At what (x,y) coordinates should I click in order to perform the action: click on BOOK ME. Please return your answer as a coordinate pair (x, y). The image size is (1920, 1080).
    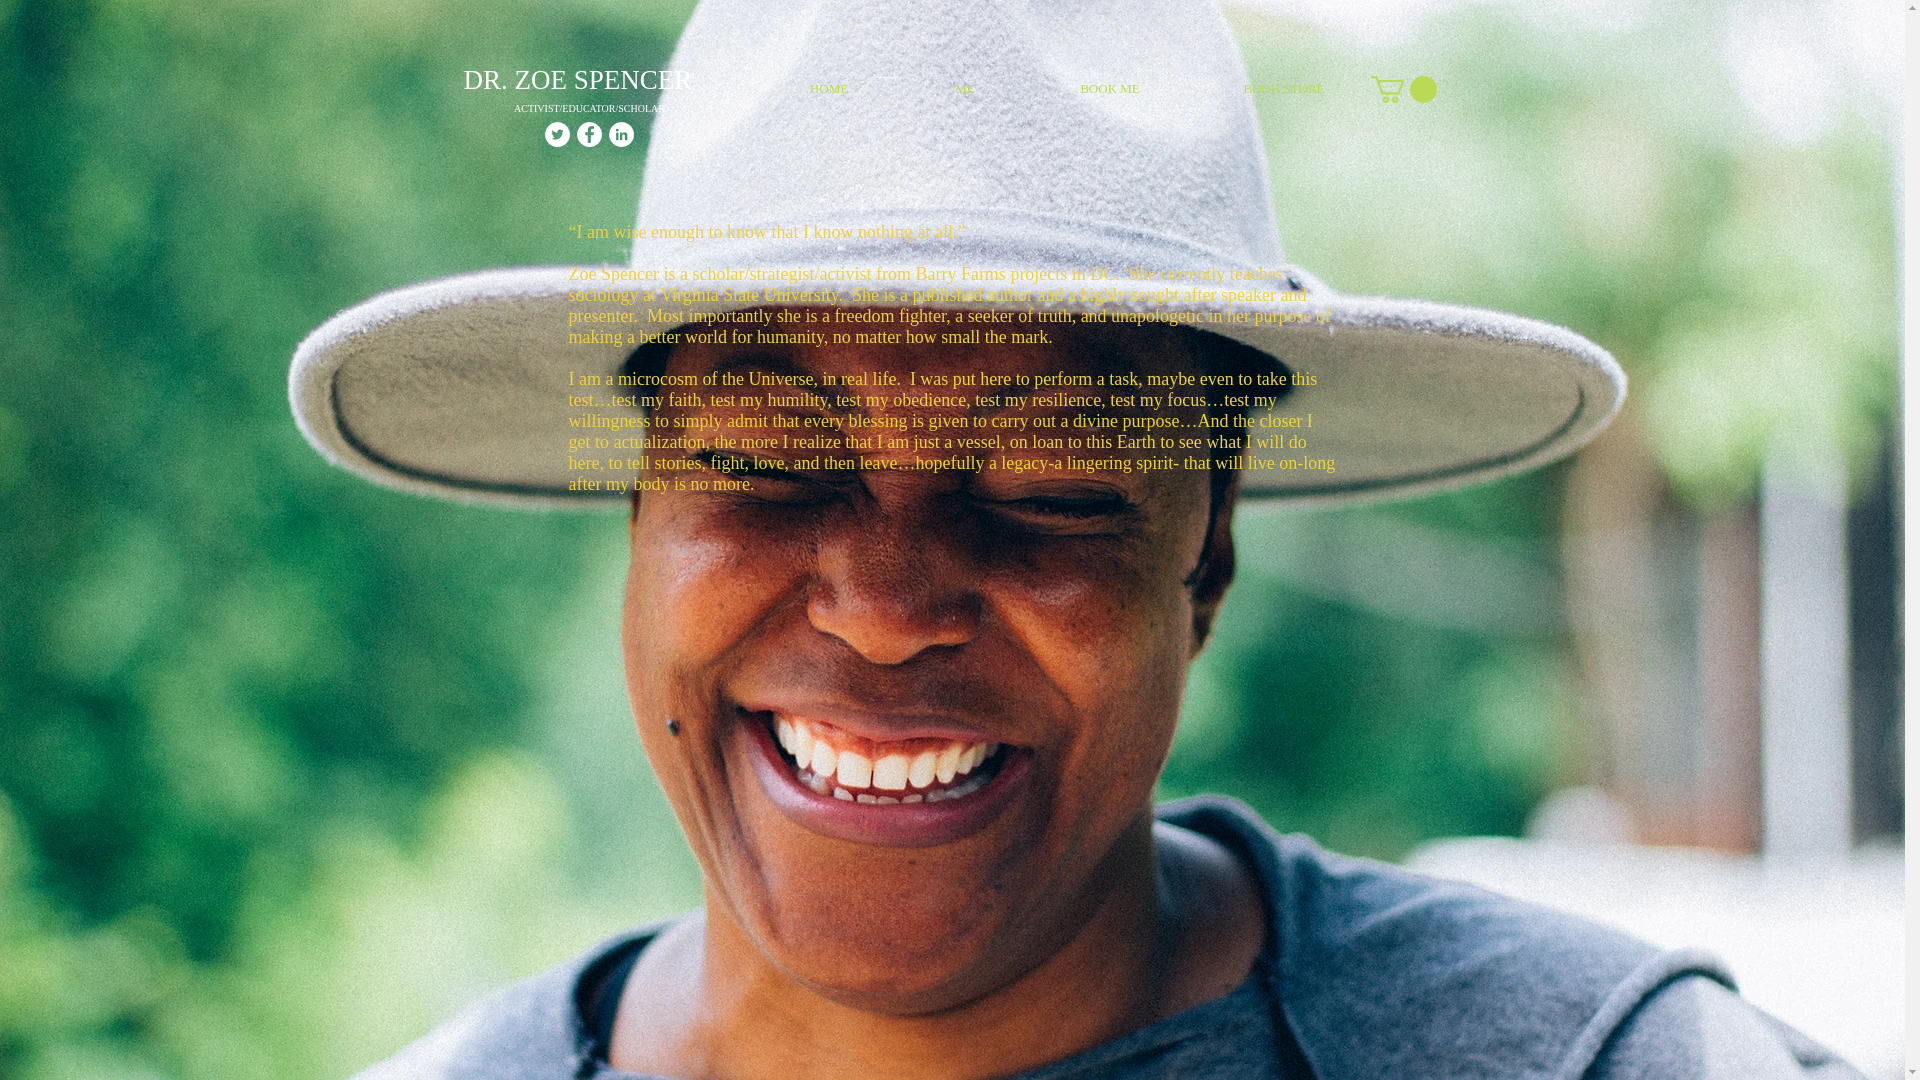
    Looking at the image, I should click on (1108, 88).